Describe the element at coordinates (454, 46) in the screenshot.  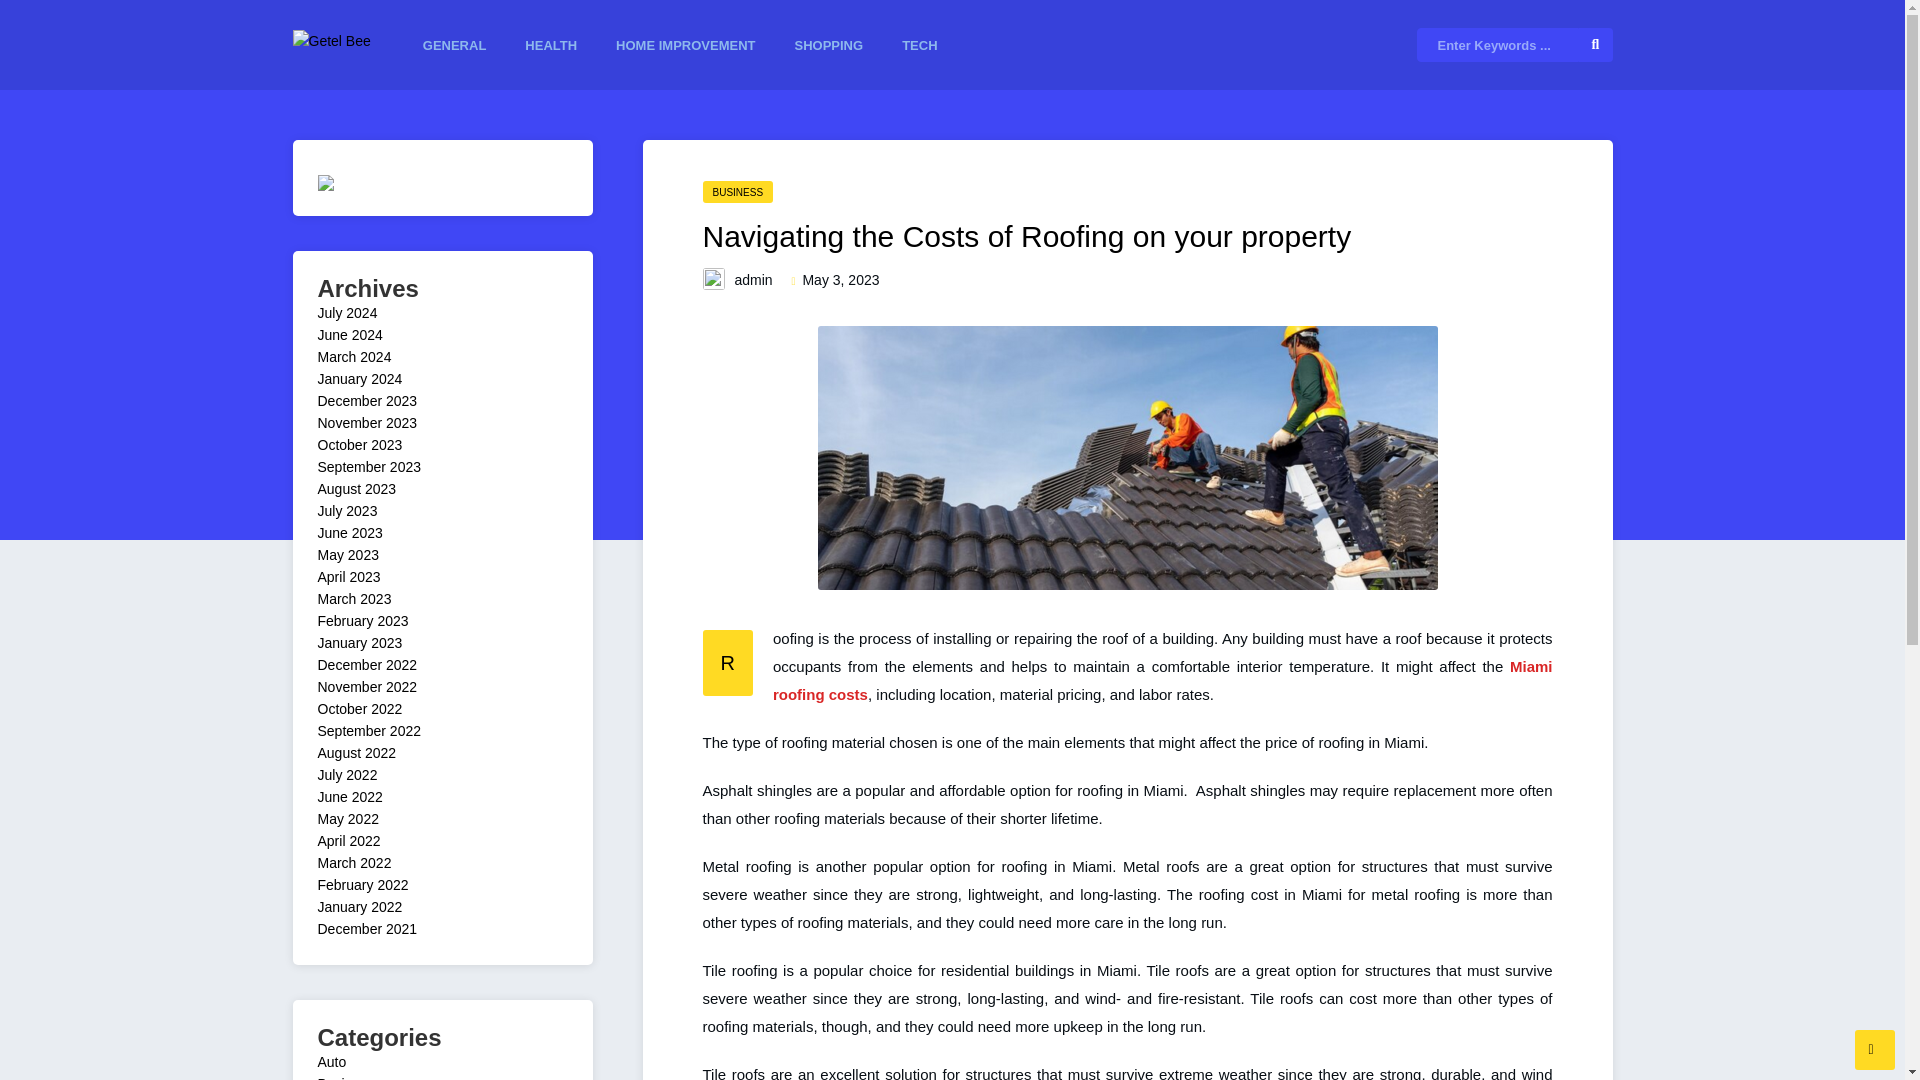
I see `GENERAL` at that location.